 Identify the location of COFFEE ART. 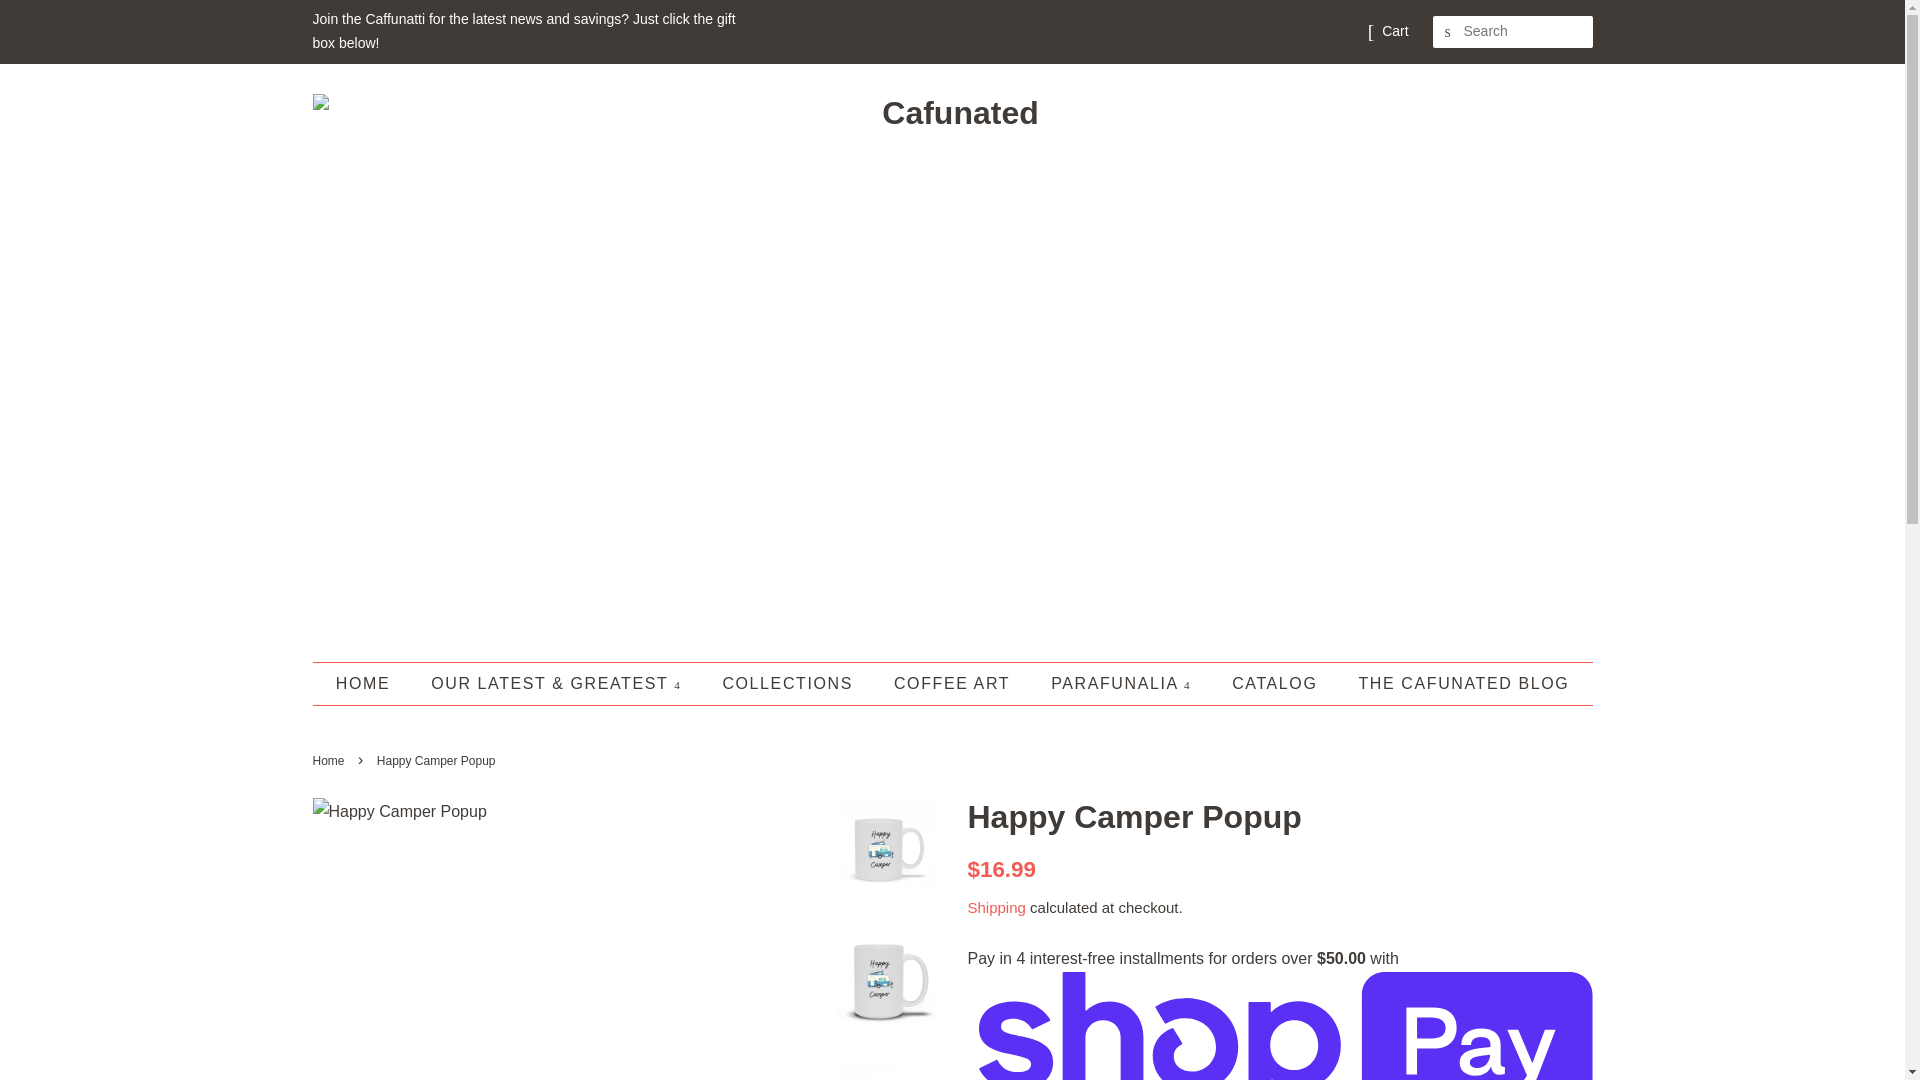
(954, 684).